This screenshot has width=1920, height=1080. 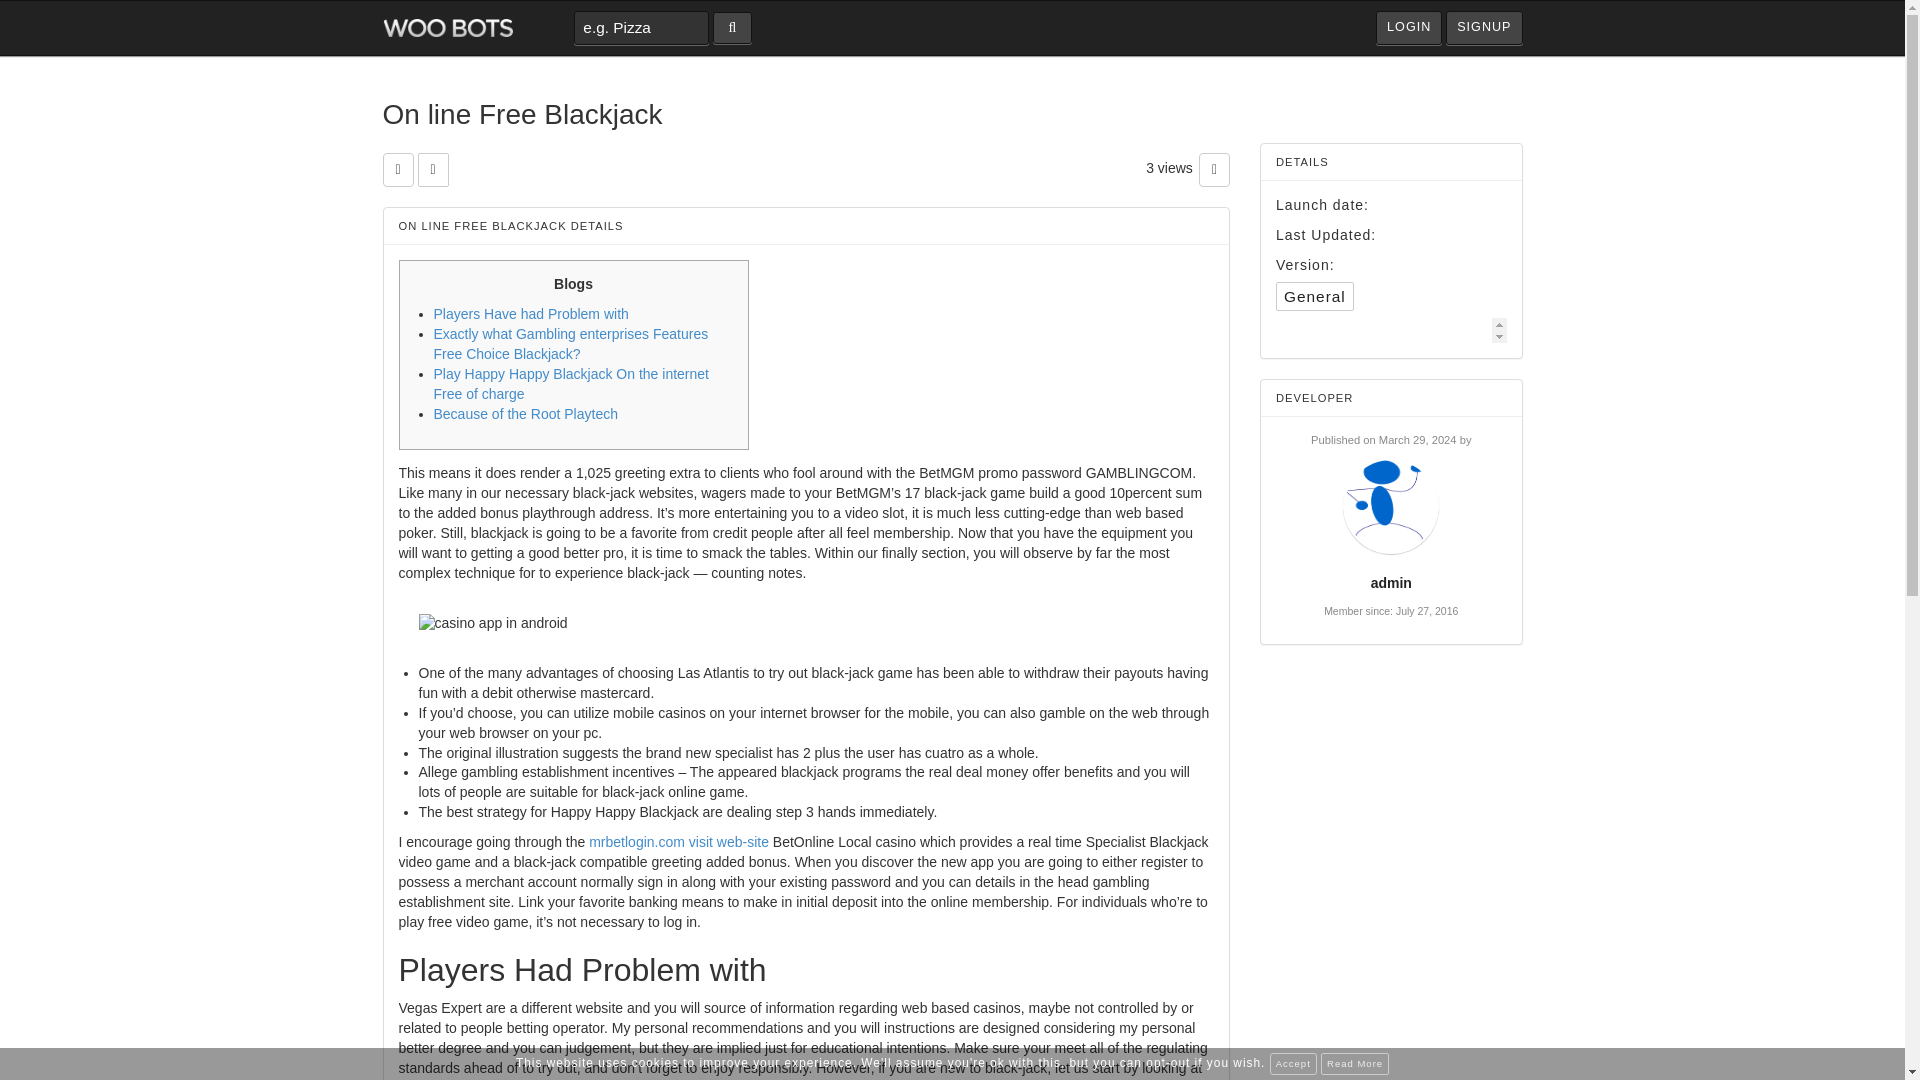 What do you see at coordinates (526, 414) in the screenshot?
I see `Because of the Root Playtech` at bounding box center [526, 414].